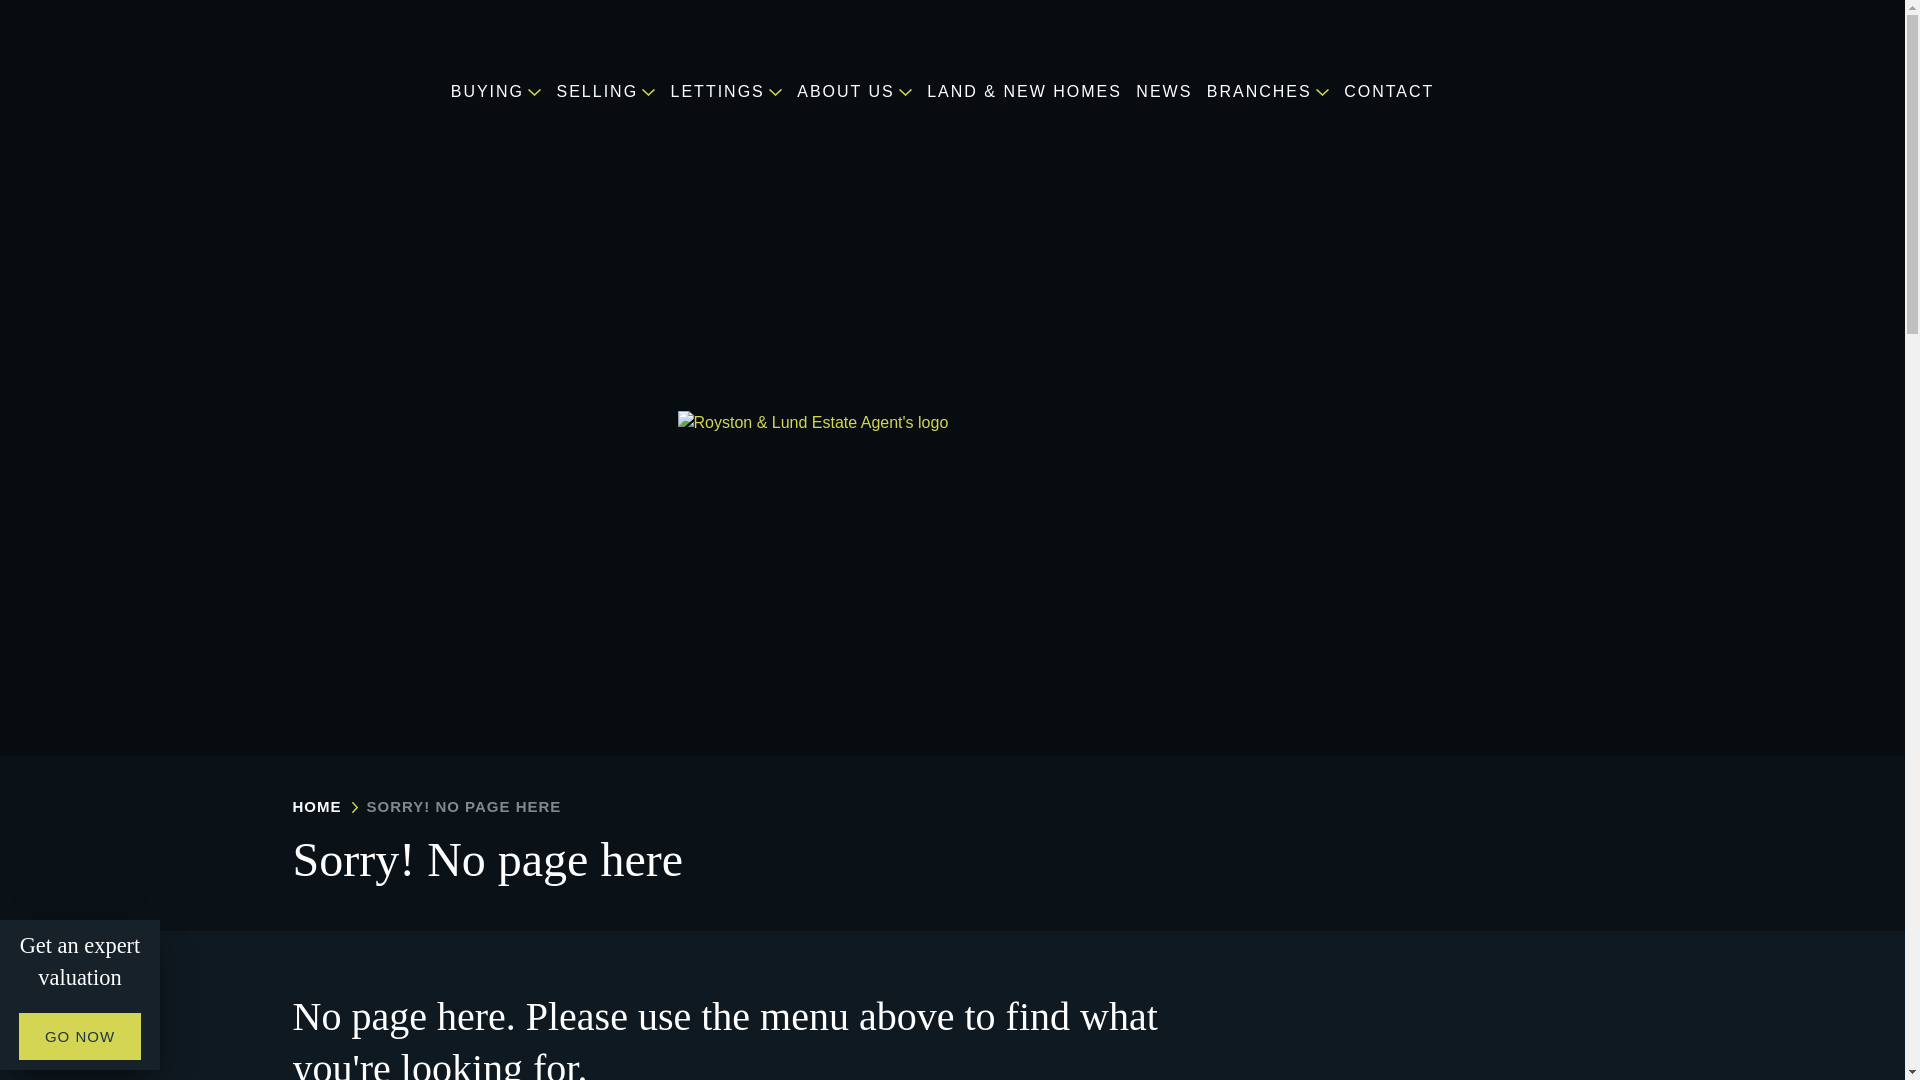  Describe the element at coordinates (463, 806) in the screenshot. I see `SORRY! NO PAGE HERE` at that location.